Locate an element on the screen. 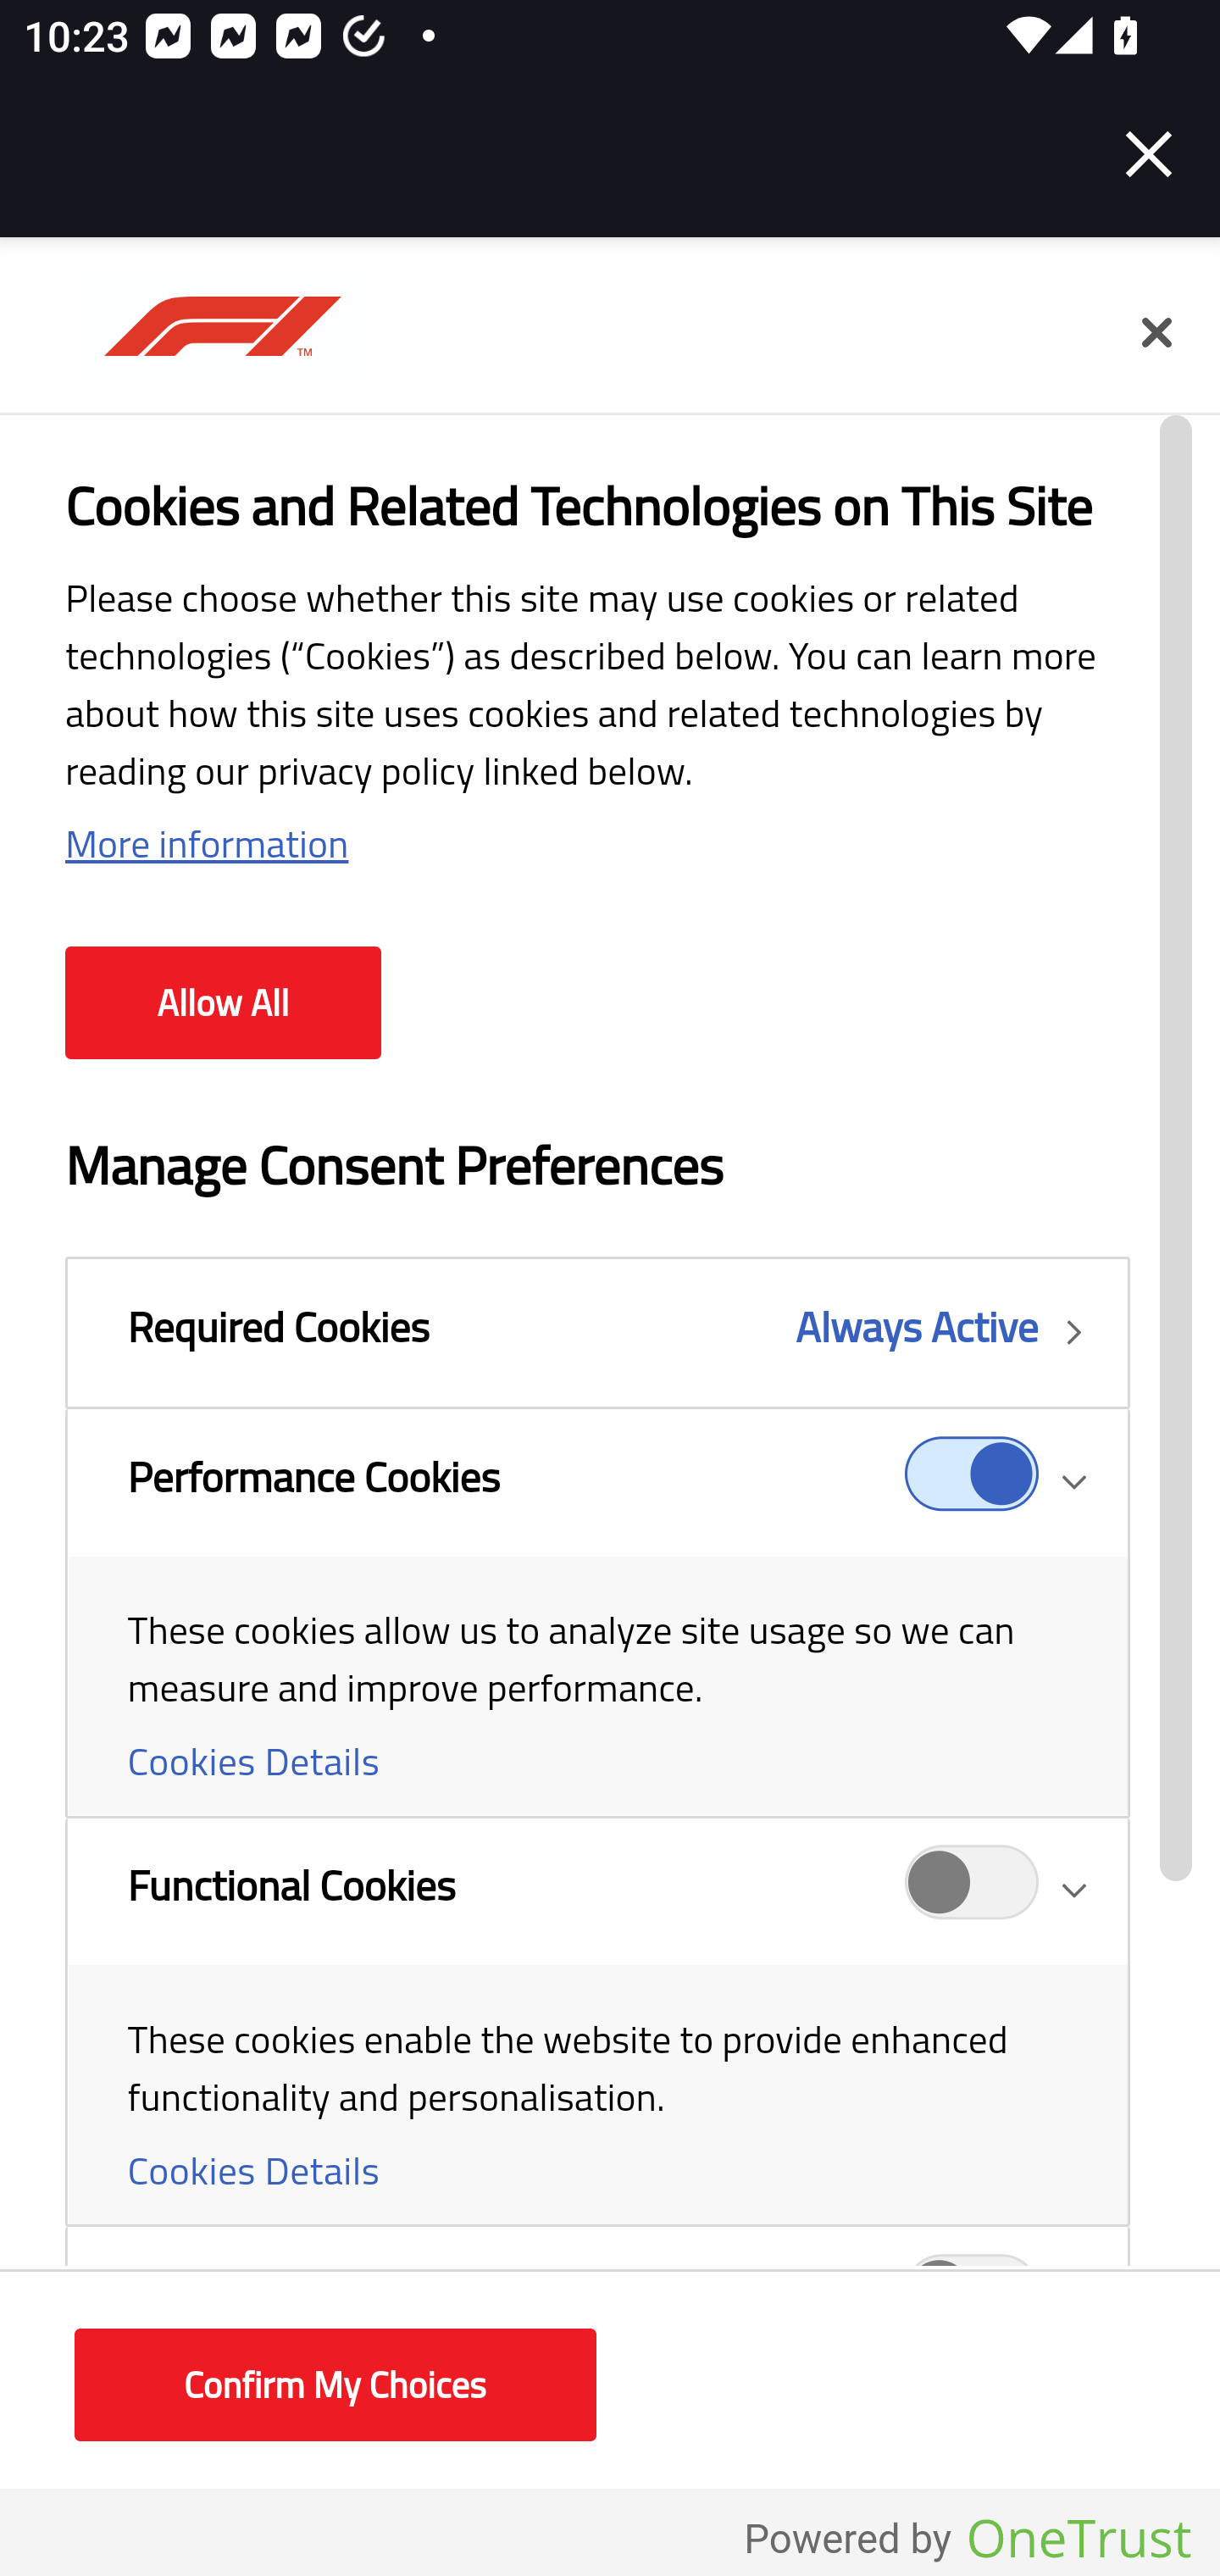 The height and width of the screenshot is (2576, 1220). Confirm My Choices is located at coordinates (335, 2386).